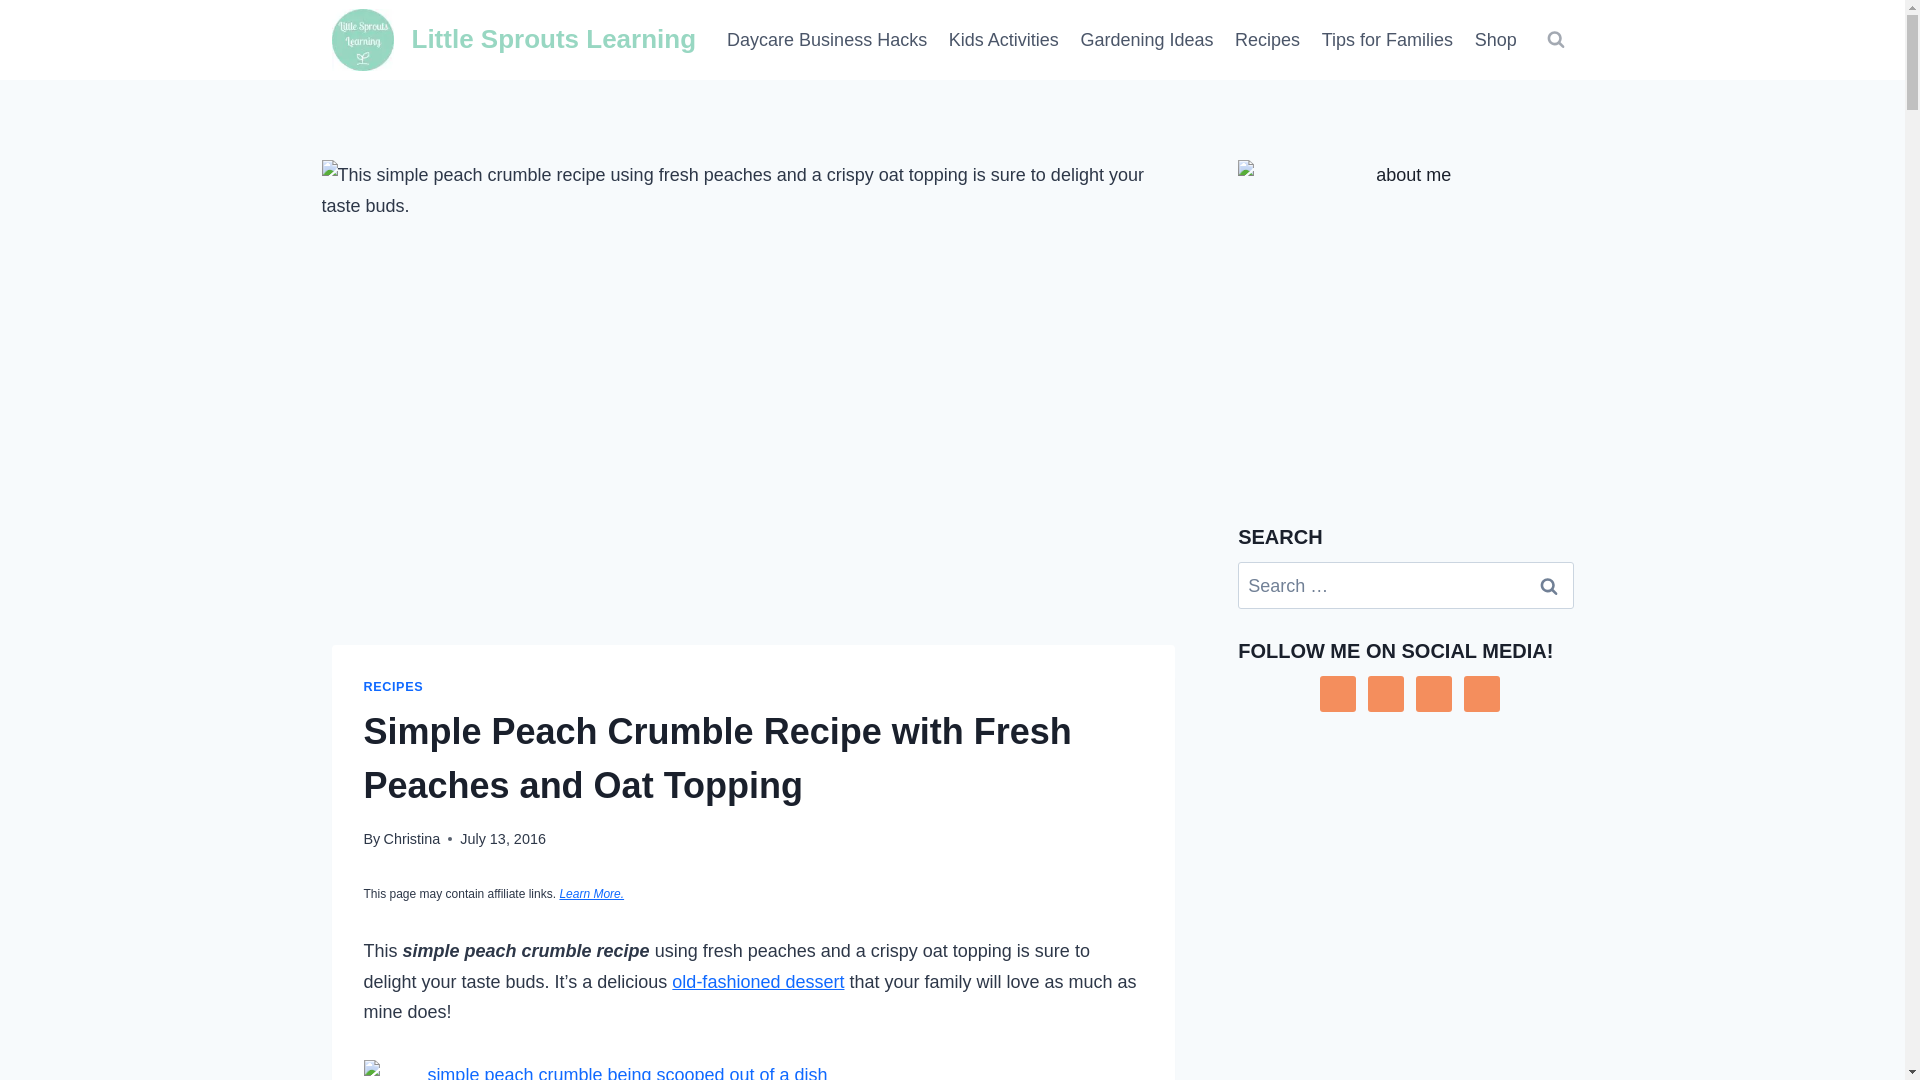  I want to click on Search, so click(1549, 585).